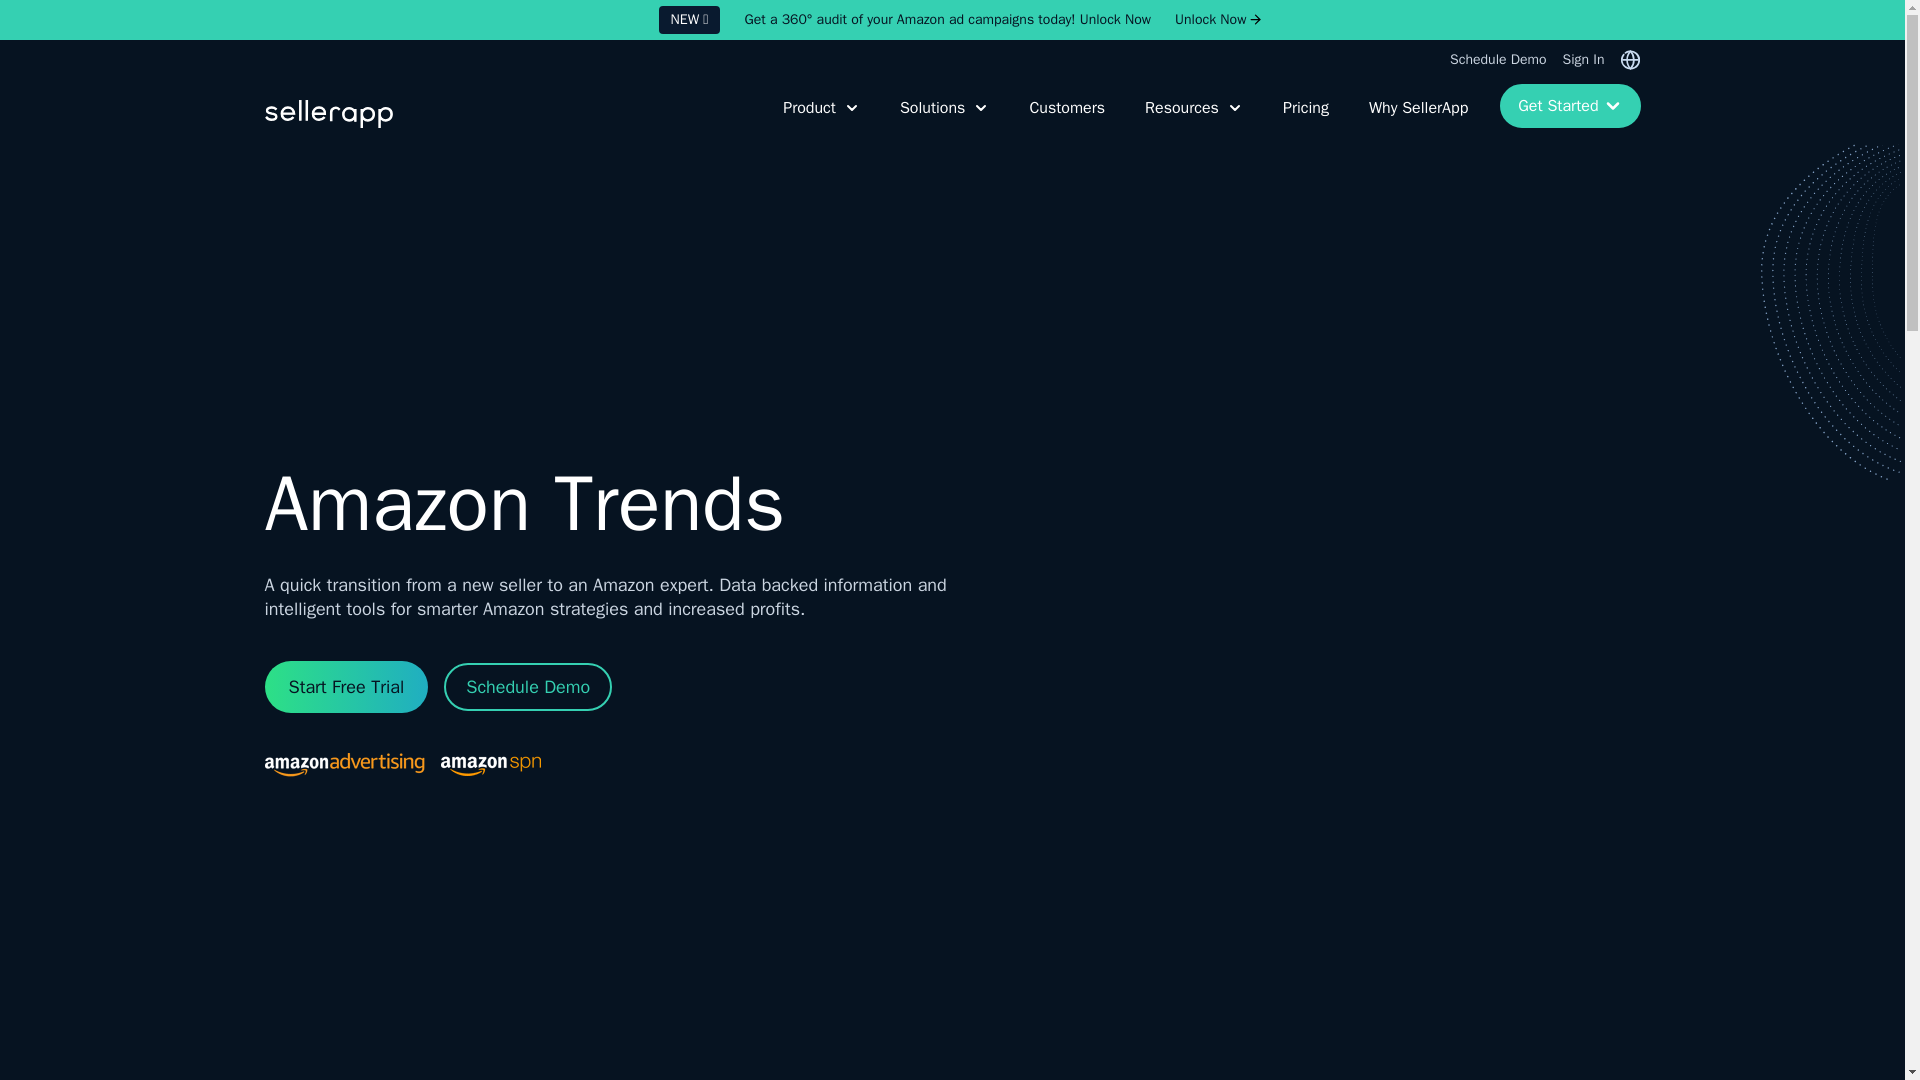 Image resolution: width=1920 pixels, height=1080 pixels. I want to click on Resources, so click(1189, 120).